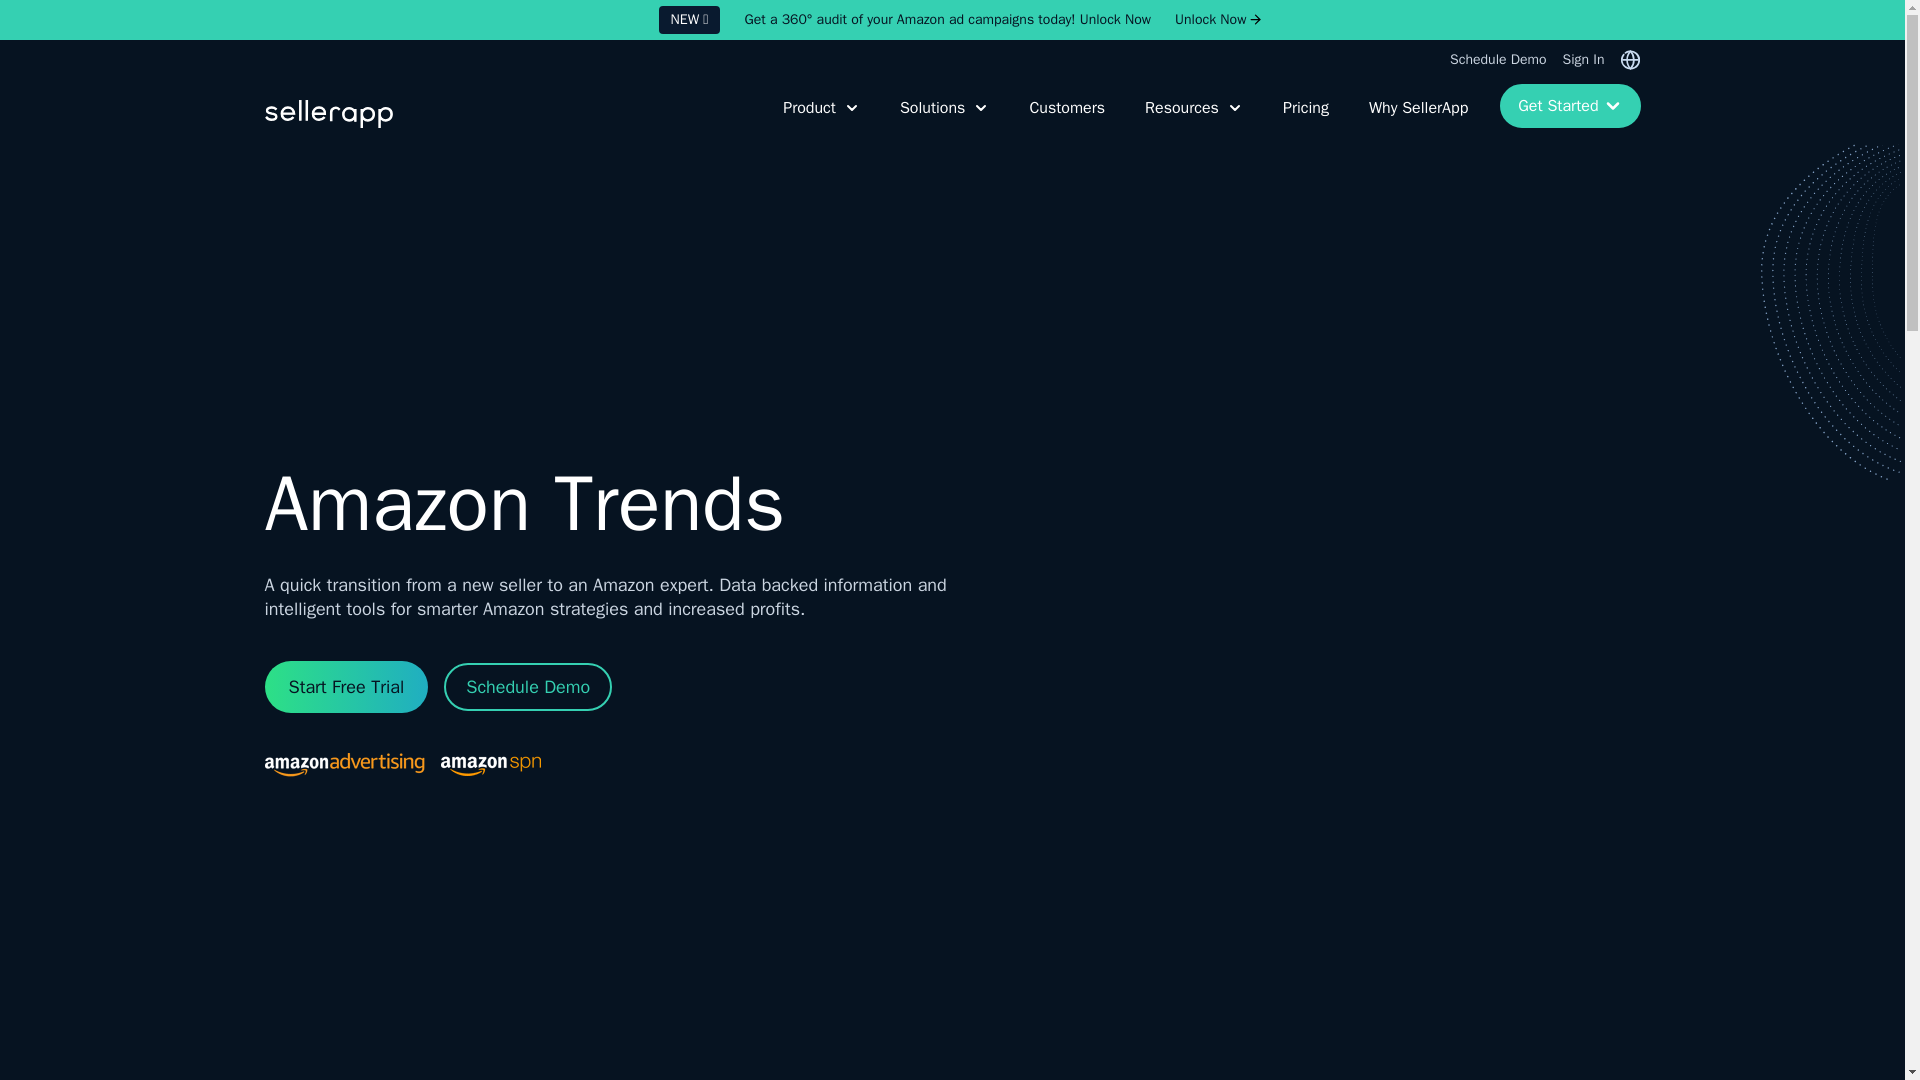 Image resolution: width=1920 pixels, height=1080 pixels. I want to click on Resources, so click(1189, 120).